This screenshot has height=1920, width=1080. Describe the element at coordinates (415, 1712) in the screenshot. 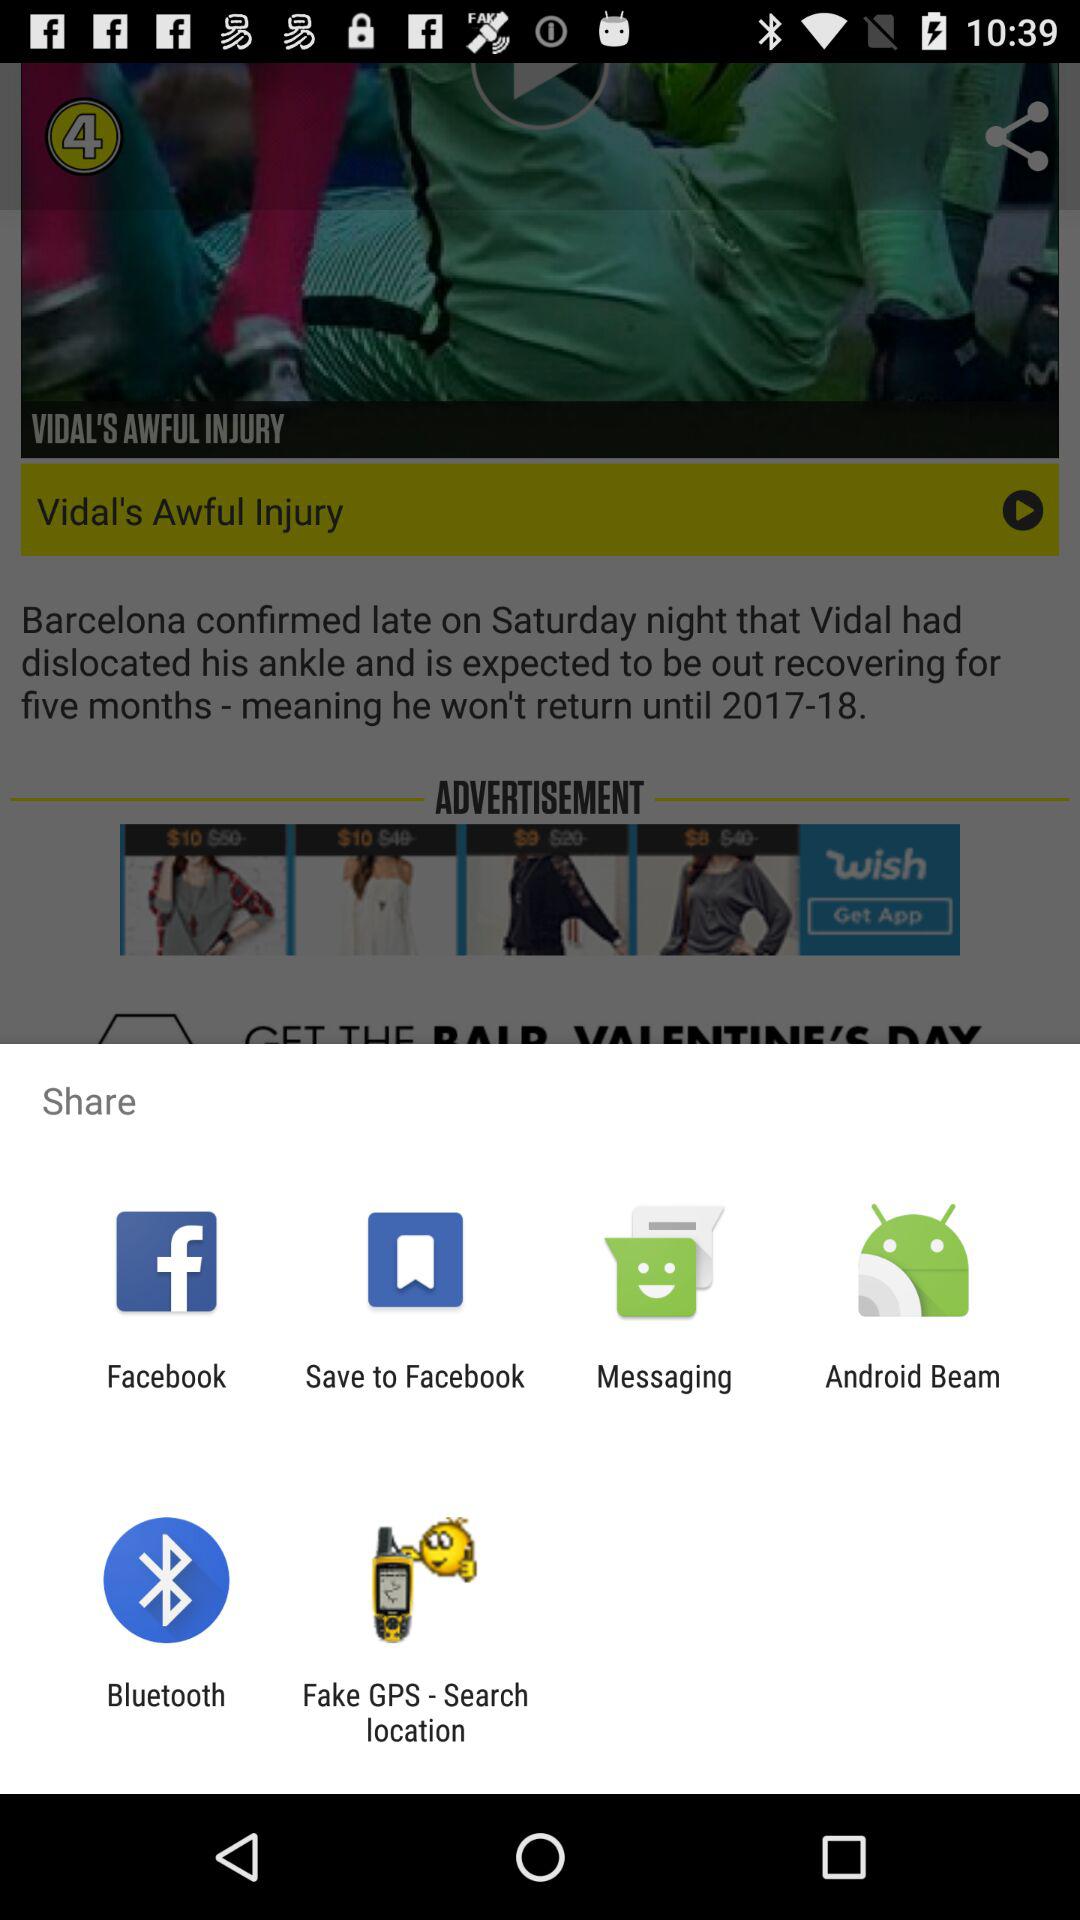

I see `open icon next to the bluetooth` at that location.